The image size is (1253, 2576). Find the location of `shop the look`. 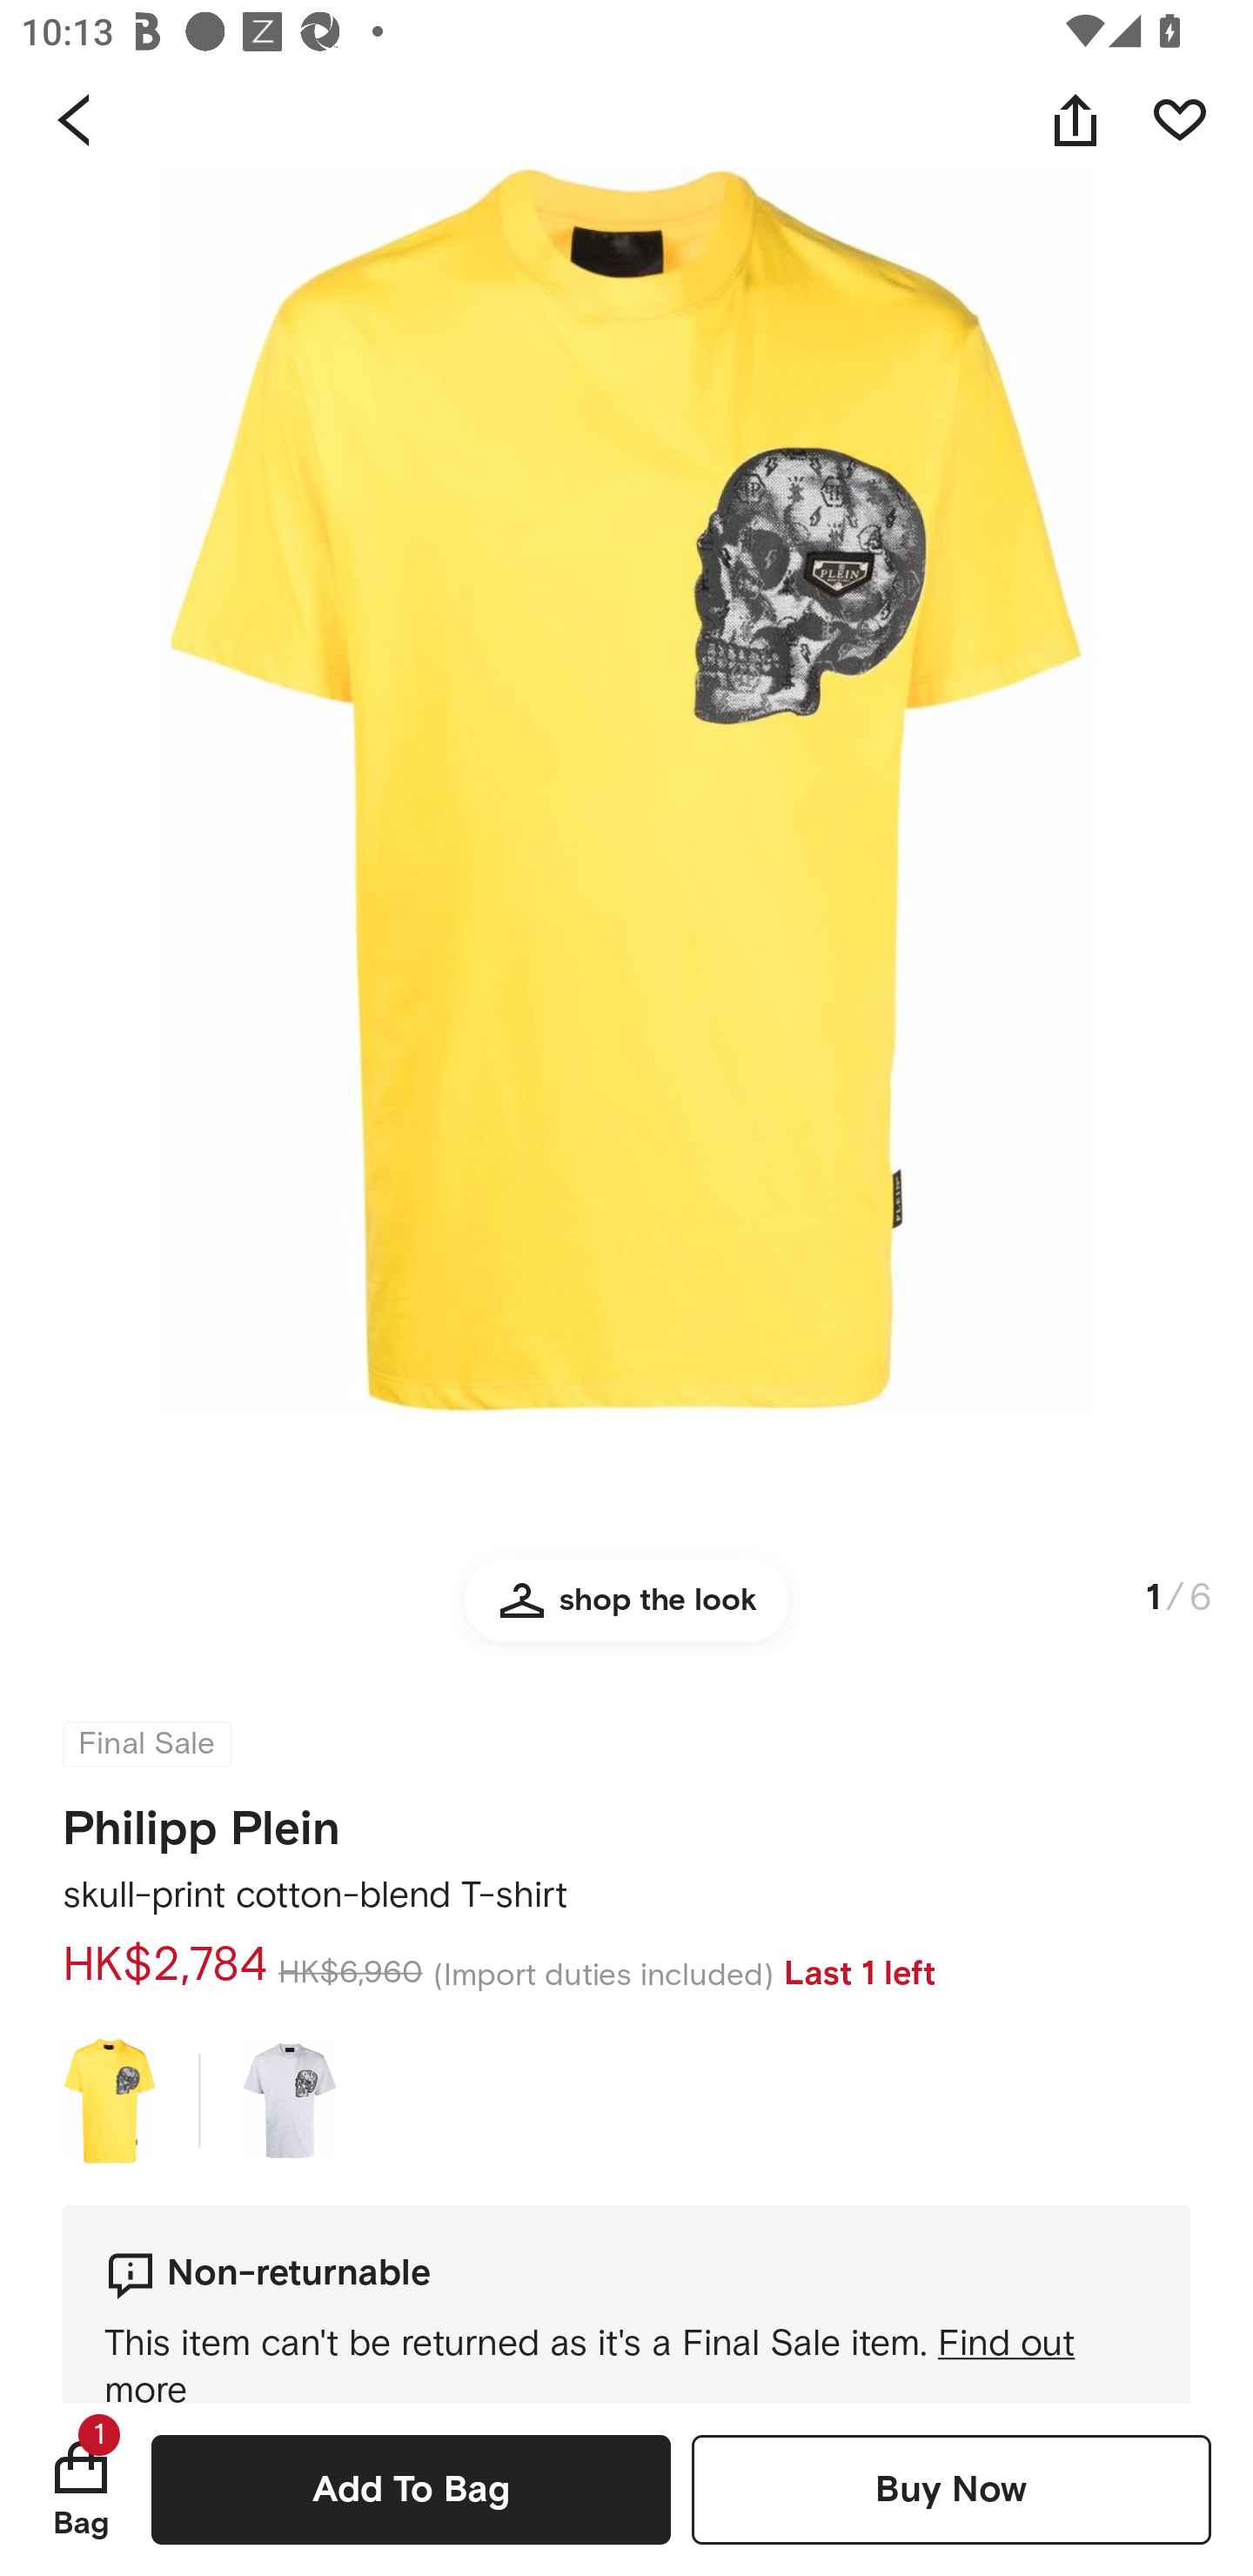

shop the look is located at coordinates (626, 1613).